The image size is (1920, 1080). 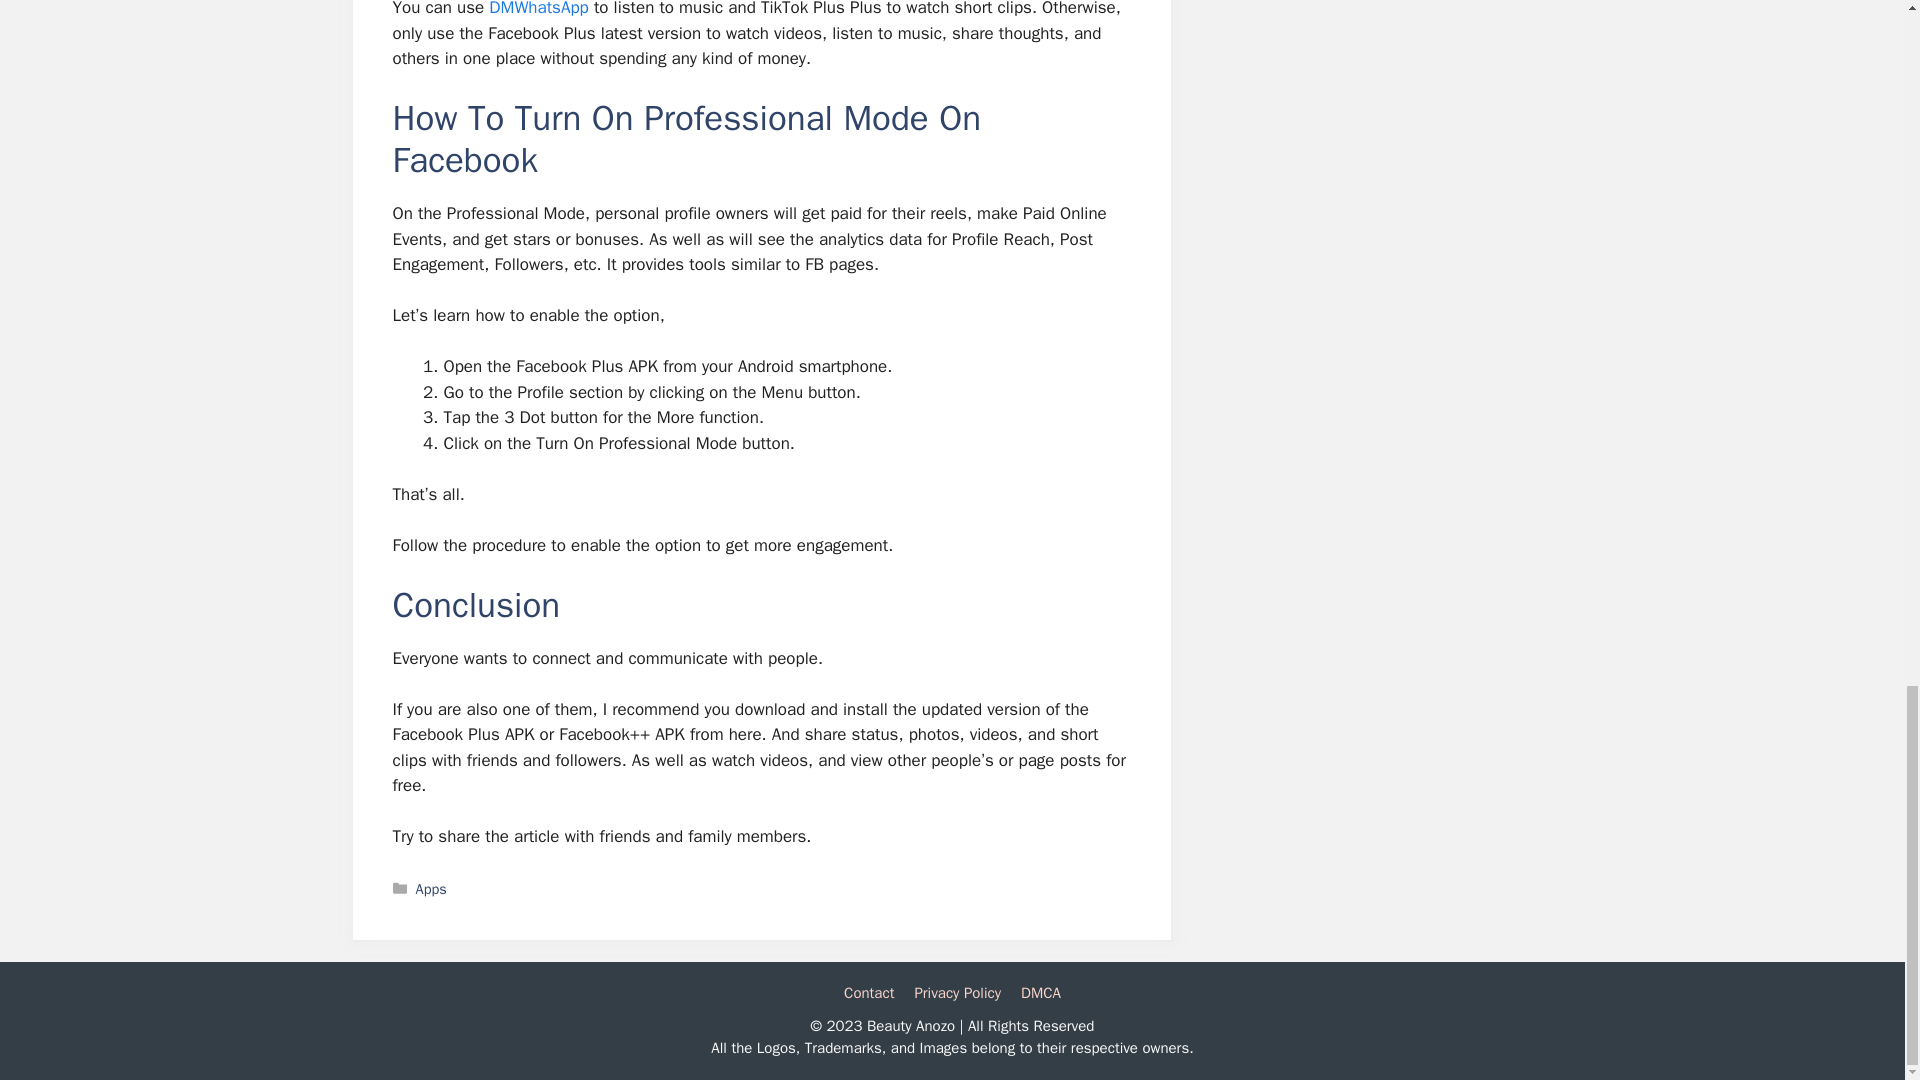 I want to click on DMCA, so click(x=1041, y=992).